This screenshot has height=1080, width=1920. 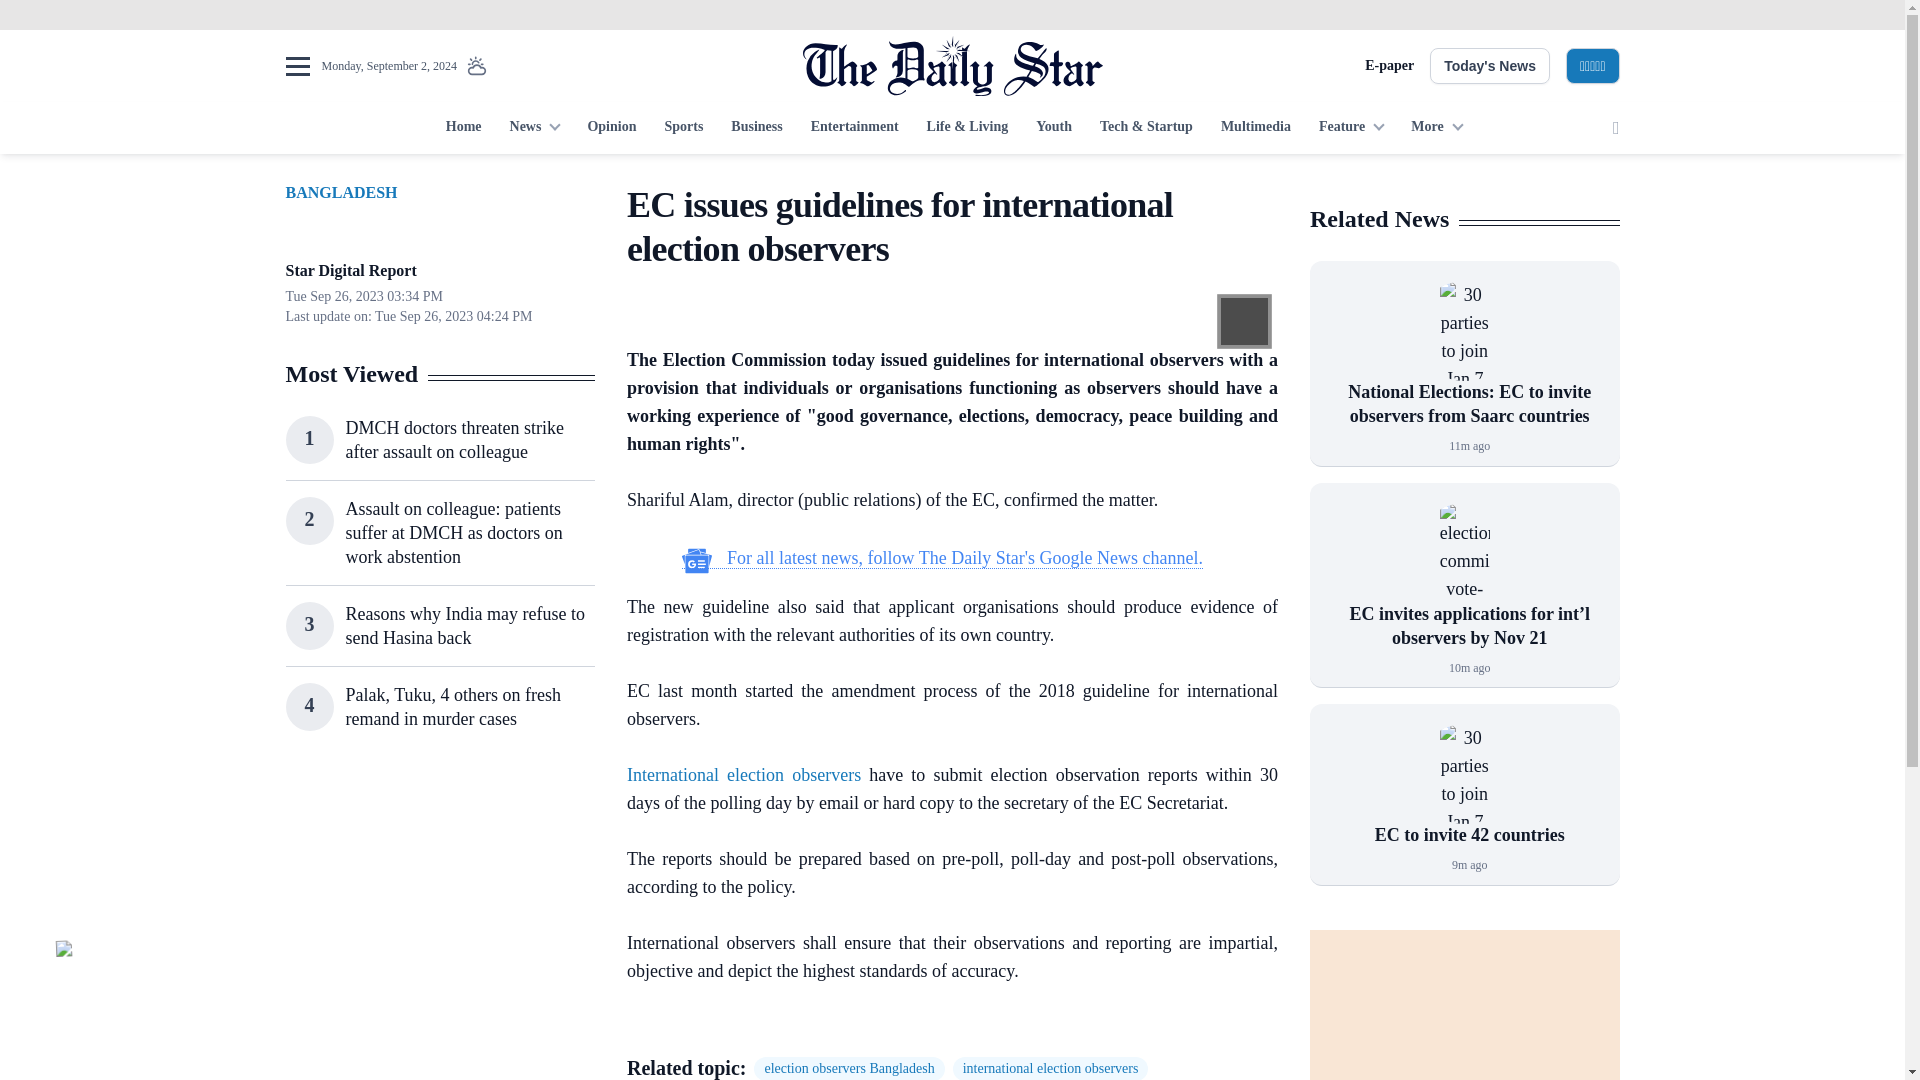 I want to click on 30 parties to join Jan 7 polls, so click(x=1464, y=330).